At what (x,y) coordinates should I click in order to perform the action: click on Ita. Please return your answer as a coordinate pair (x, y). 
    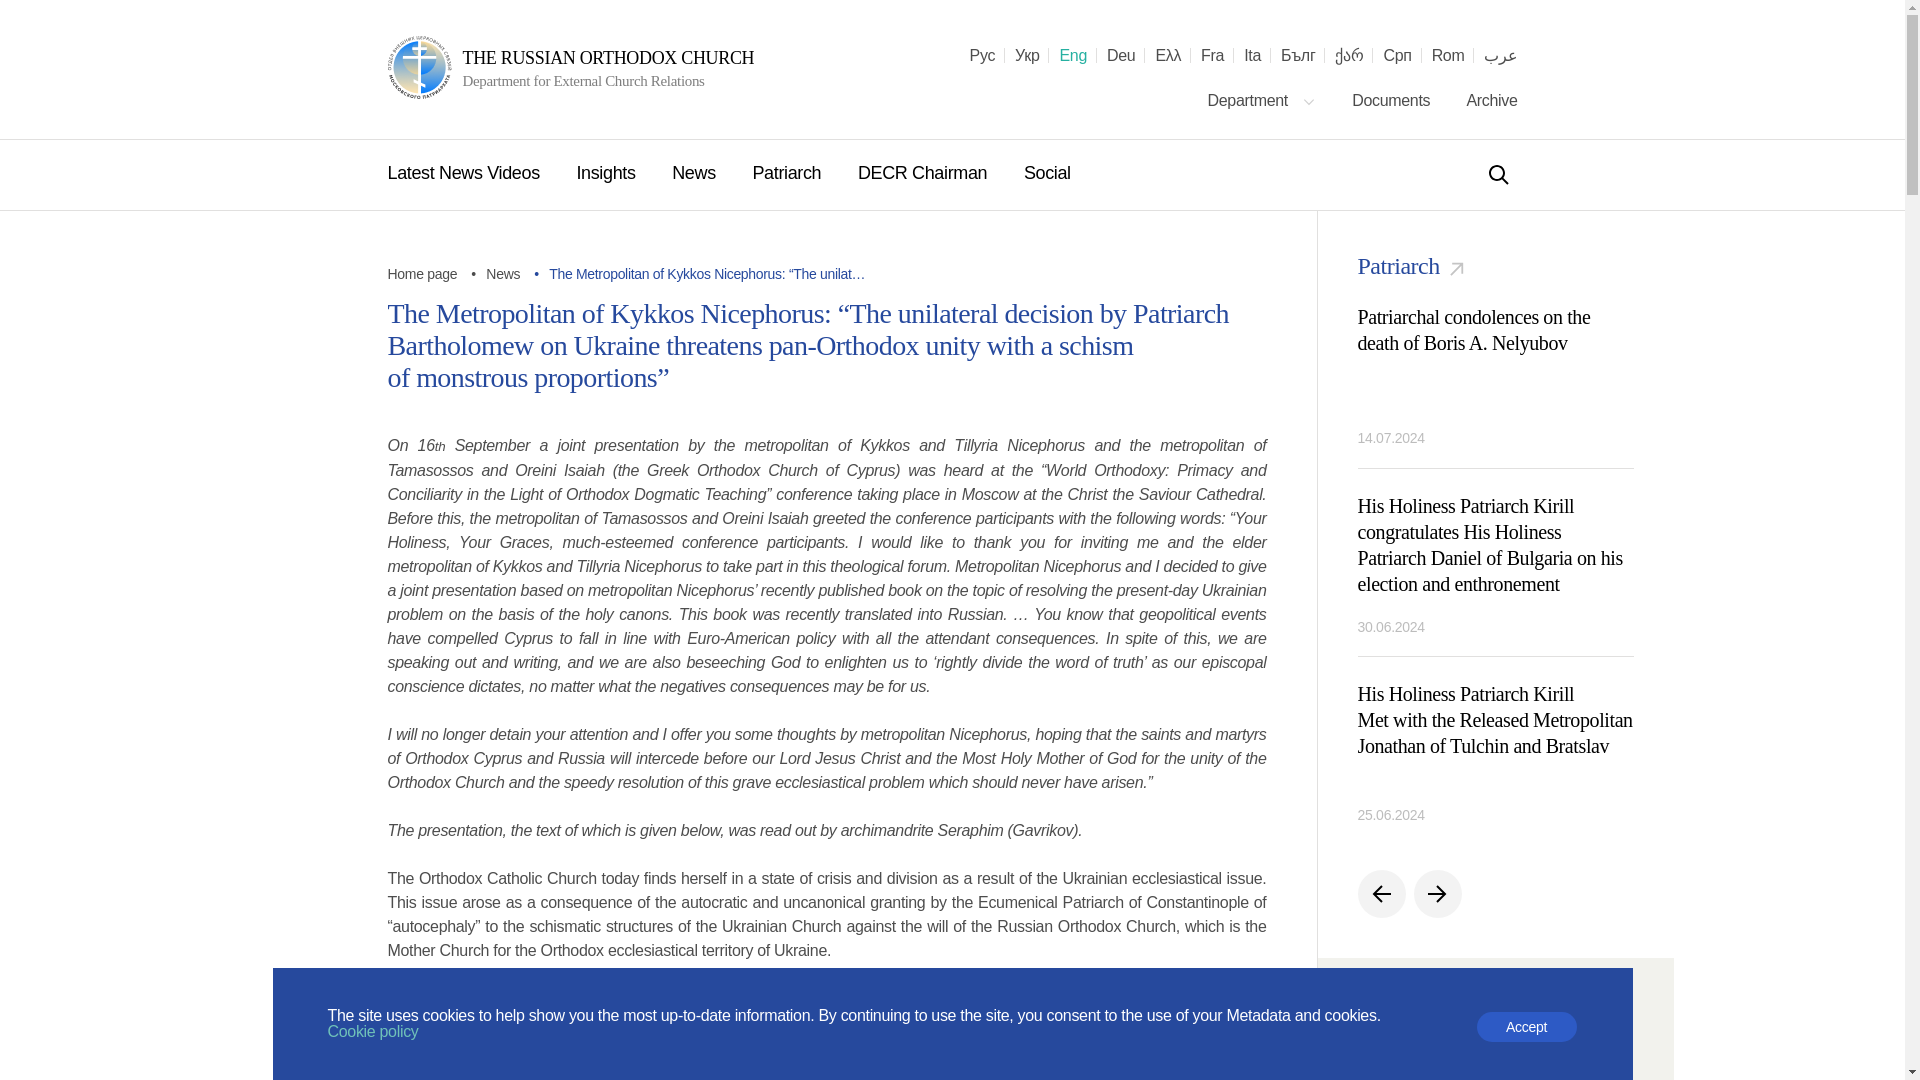
    Looking at the image, I should click on (1252, 55).